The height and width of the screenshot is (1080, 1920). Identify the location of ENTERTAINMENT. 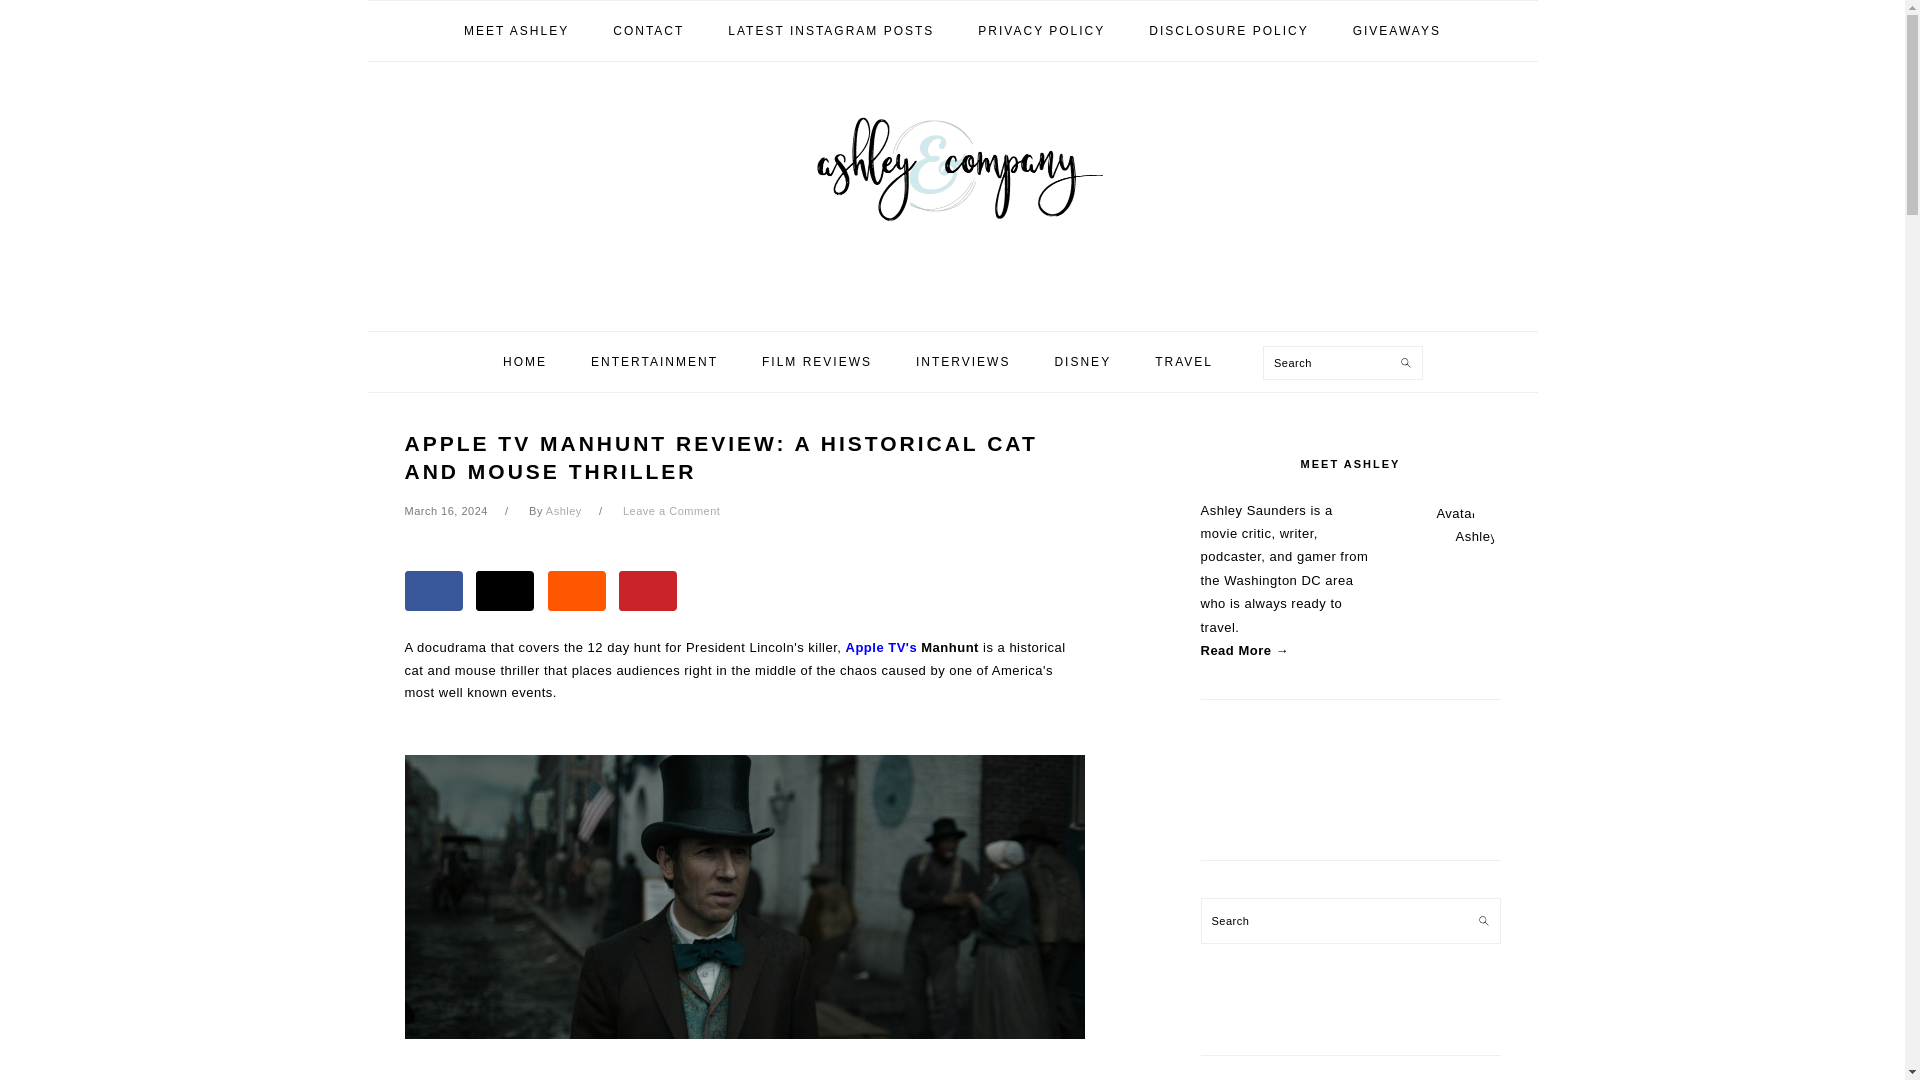
(654, 362).